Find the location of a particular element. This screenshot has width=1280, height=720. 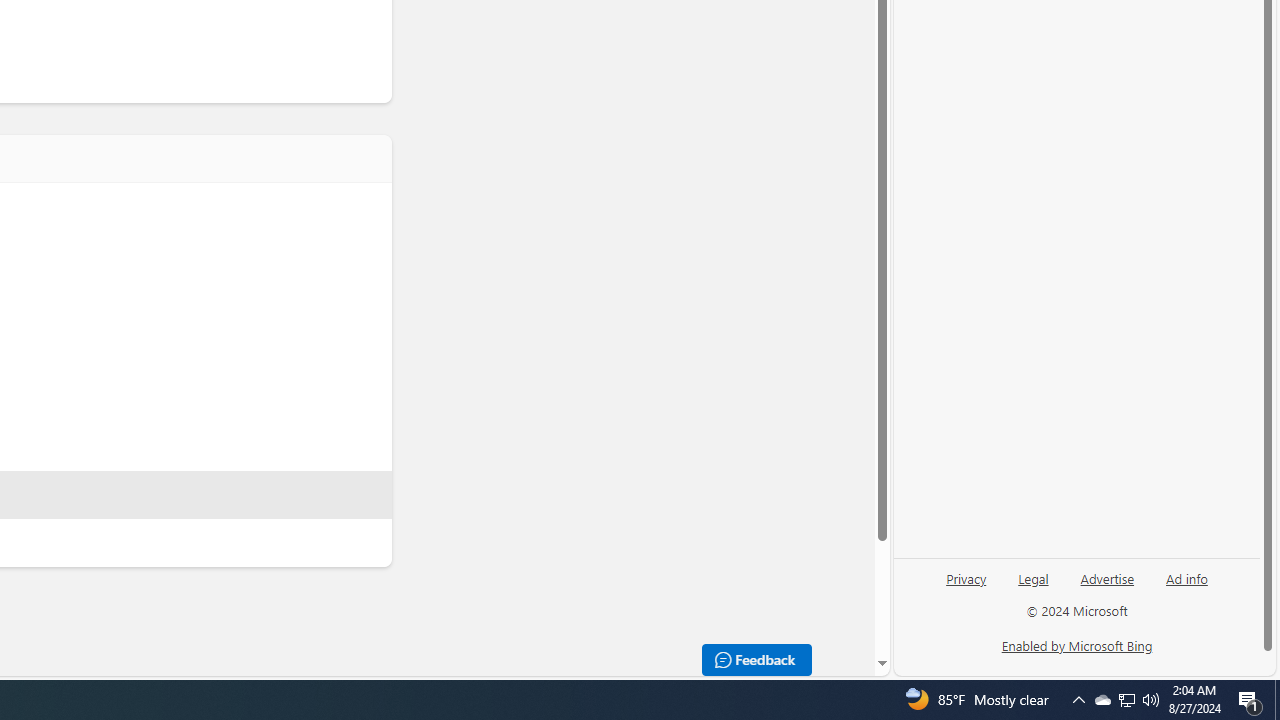

Legal is located at coordinates (1033, 577).